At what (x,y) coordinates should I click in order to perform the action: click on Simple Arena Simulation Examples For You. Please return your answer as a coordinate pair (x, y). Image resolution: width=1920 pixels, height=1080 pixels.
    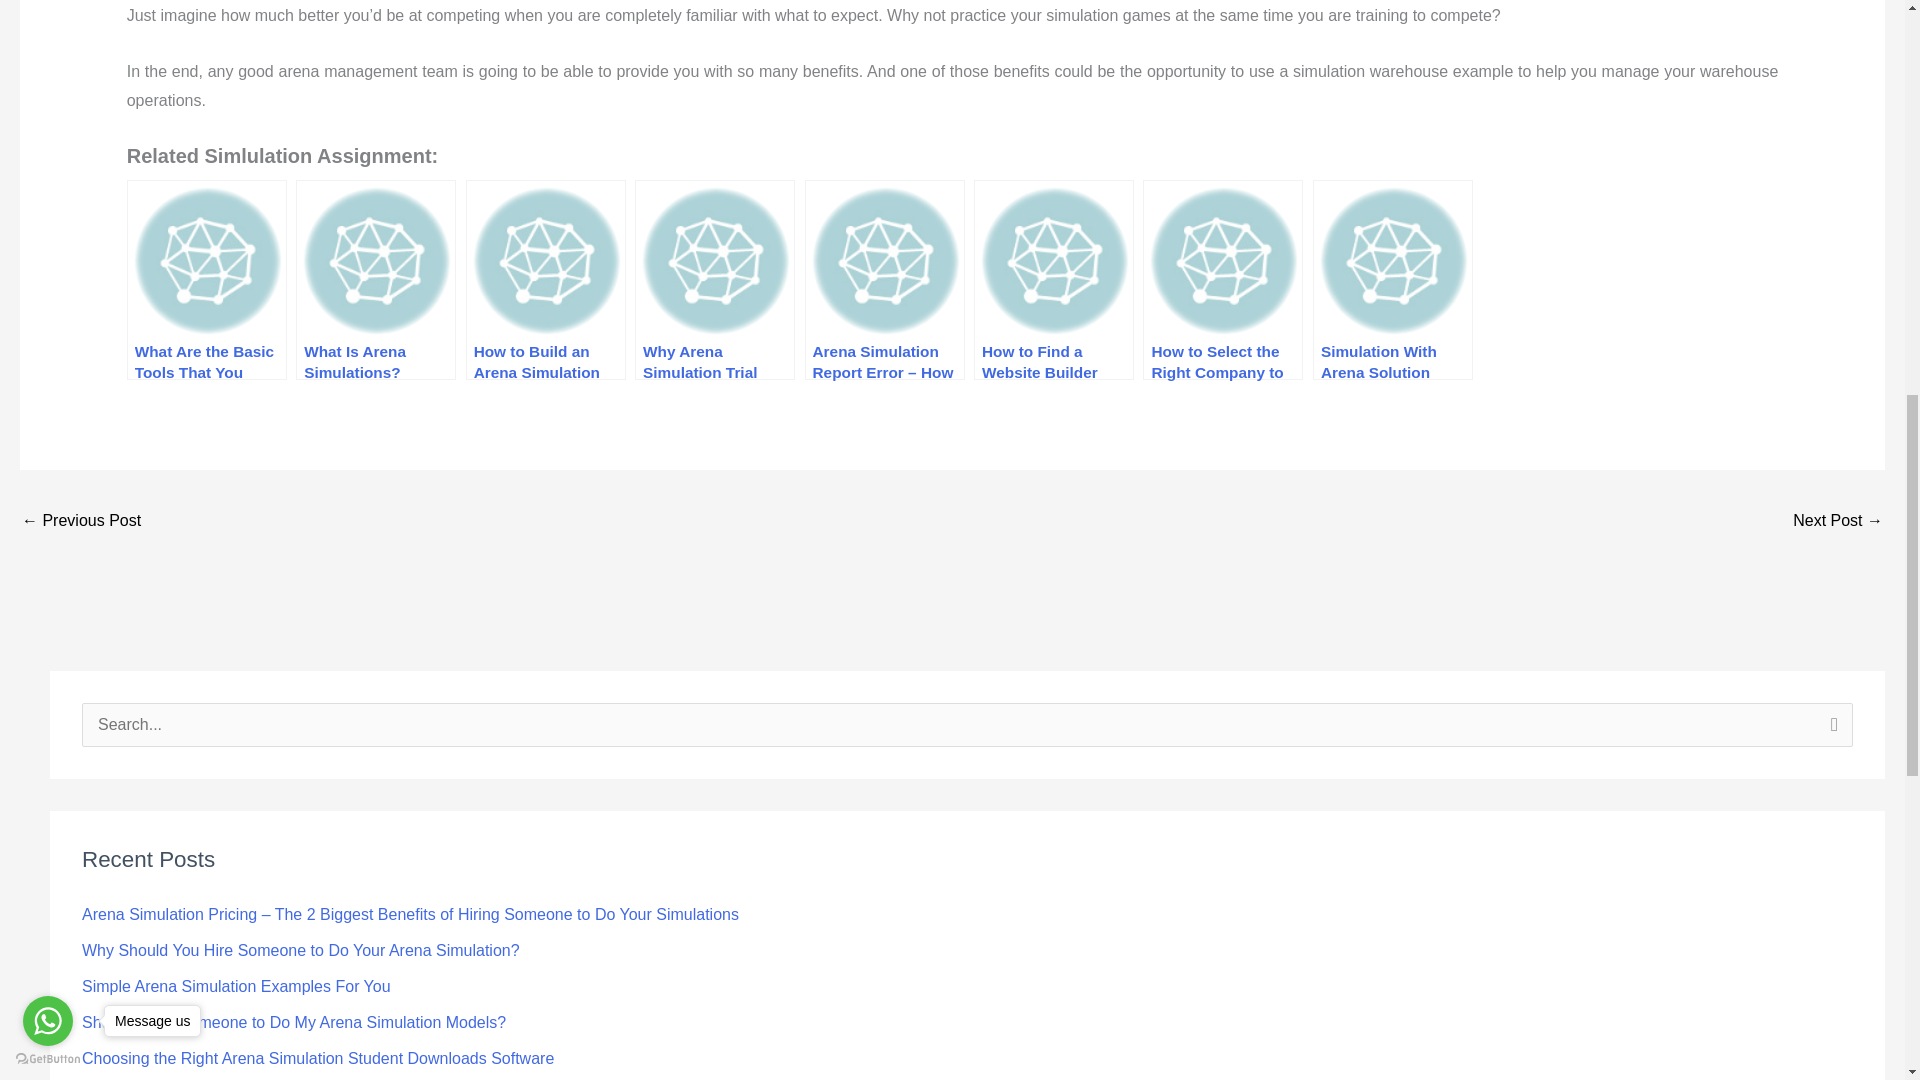
    Looking at the image, I should click on (236, 986).